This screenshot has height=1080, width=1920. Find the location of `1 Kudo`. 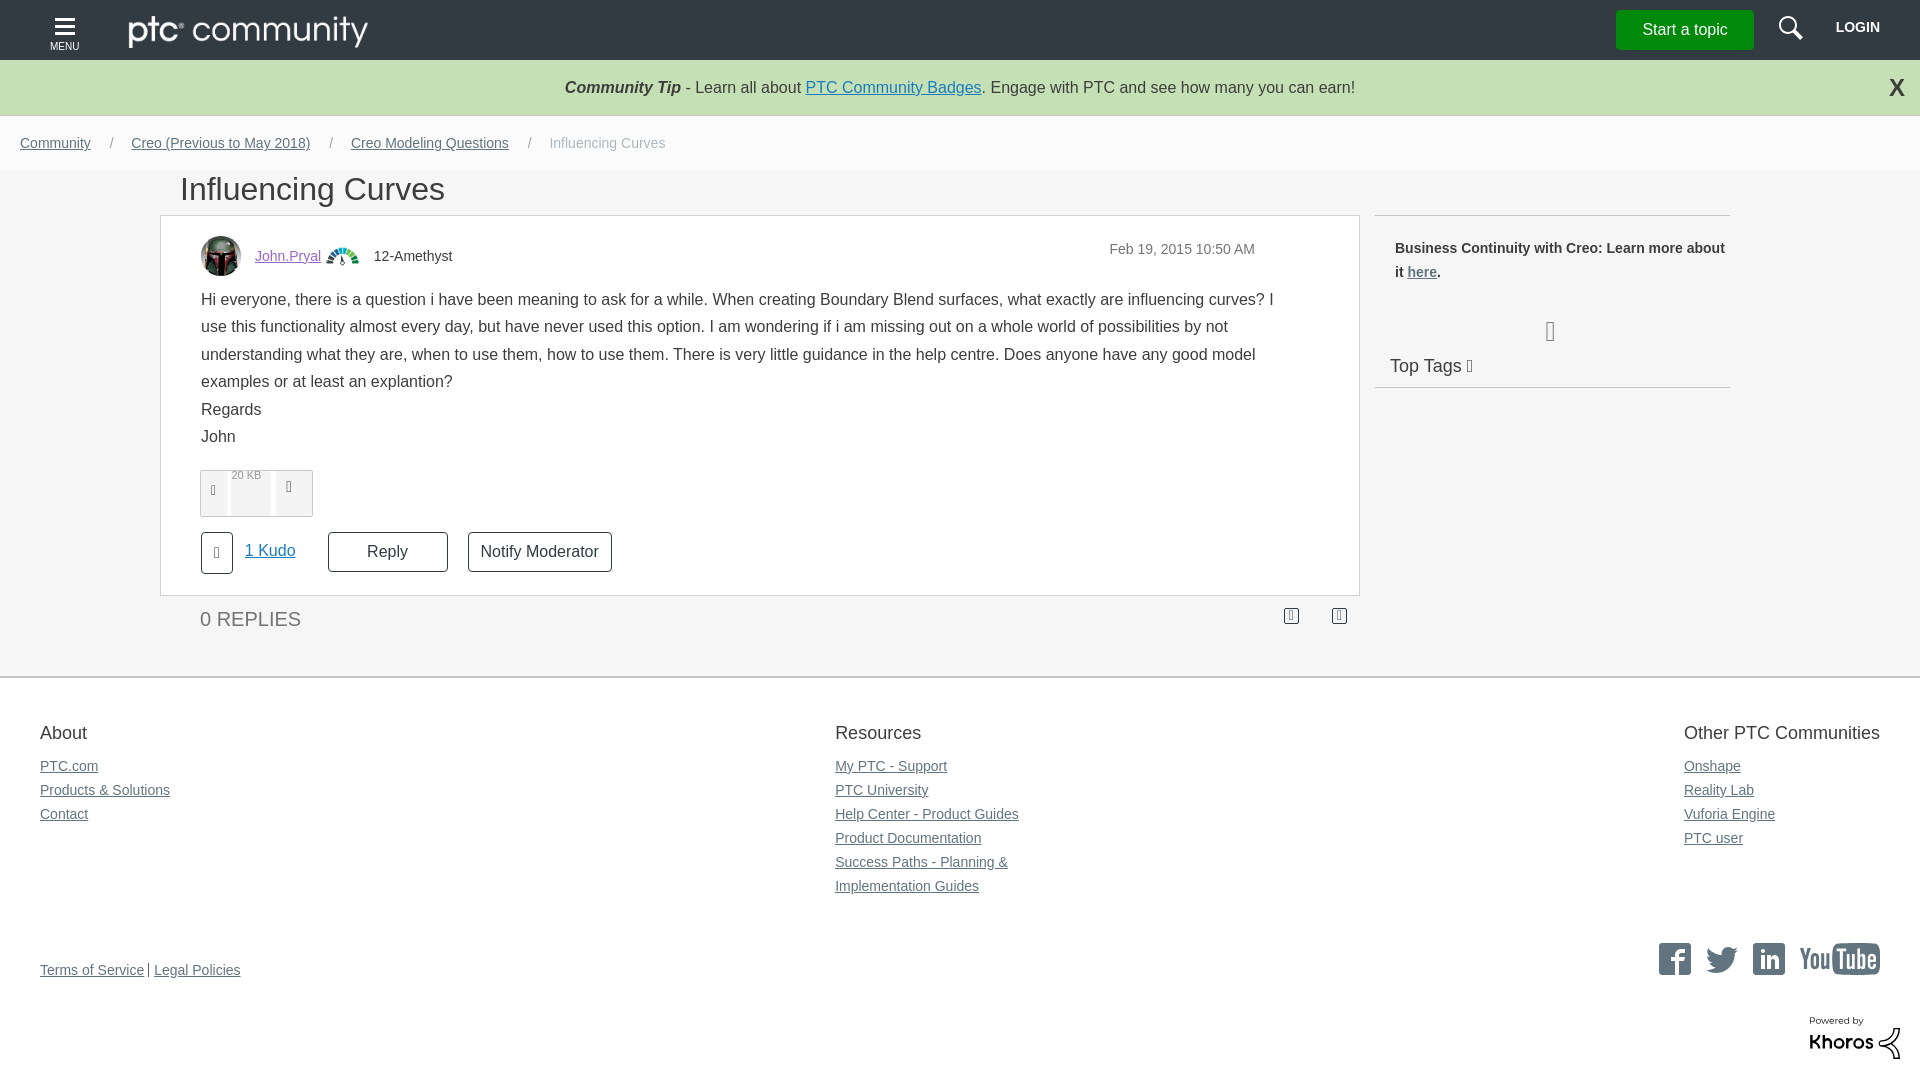

1 Kudo is located at coordinates (270, 551).